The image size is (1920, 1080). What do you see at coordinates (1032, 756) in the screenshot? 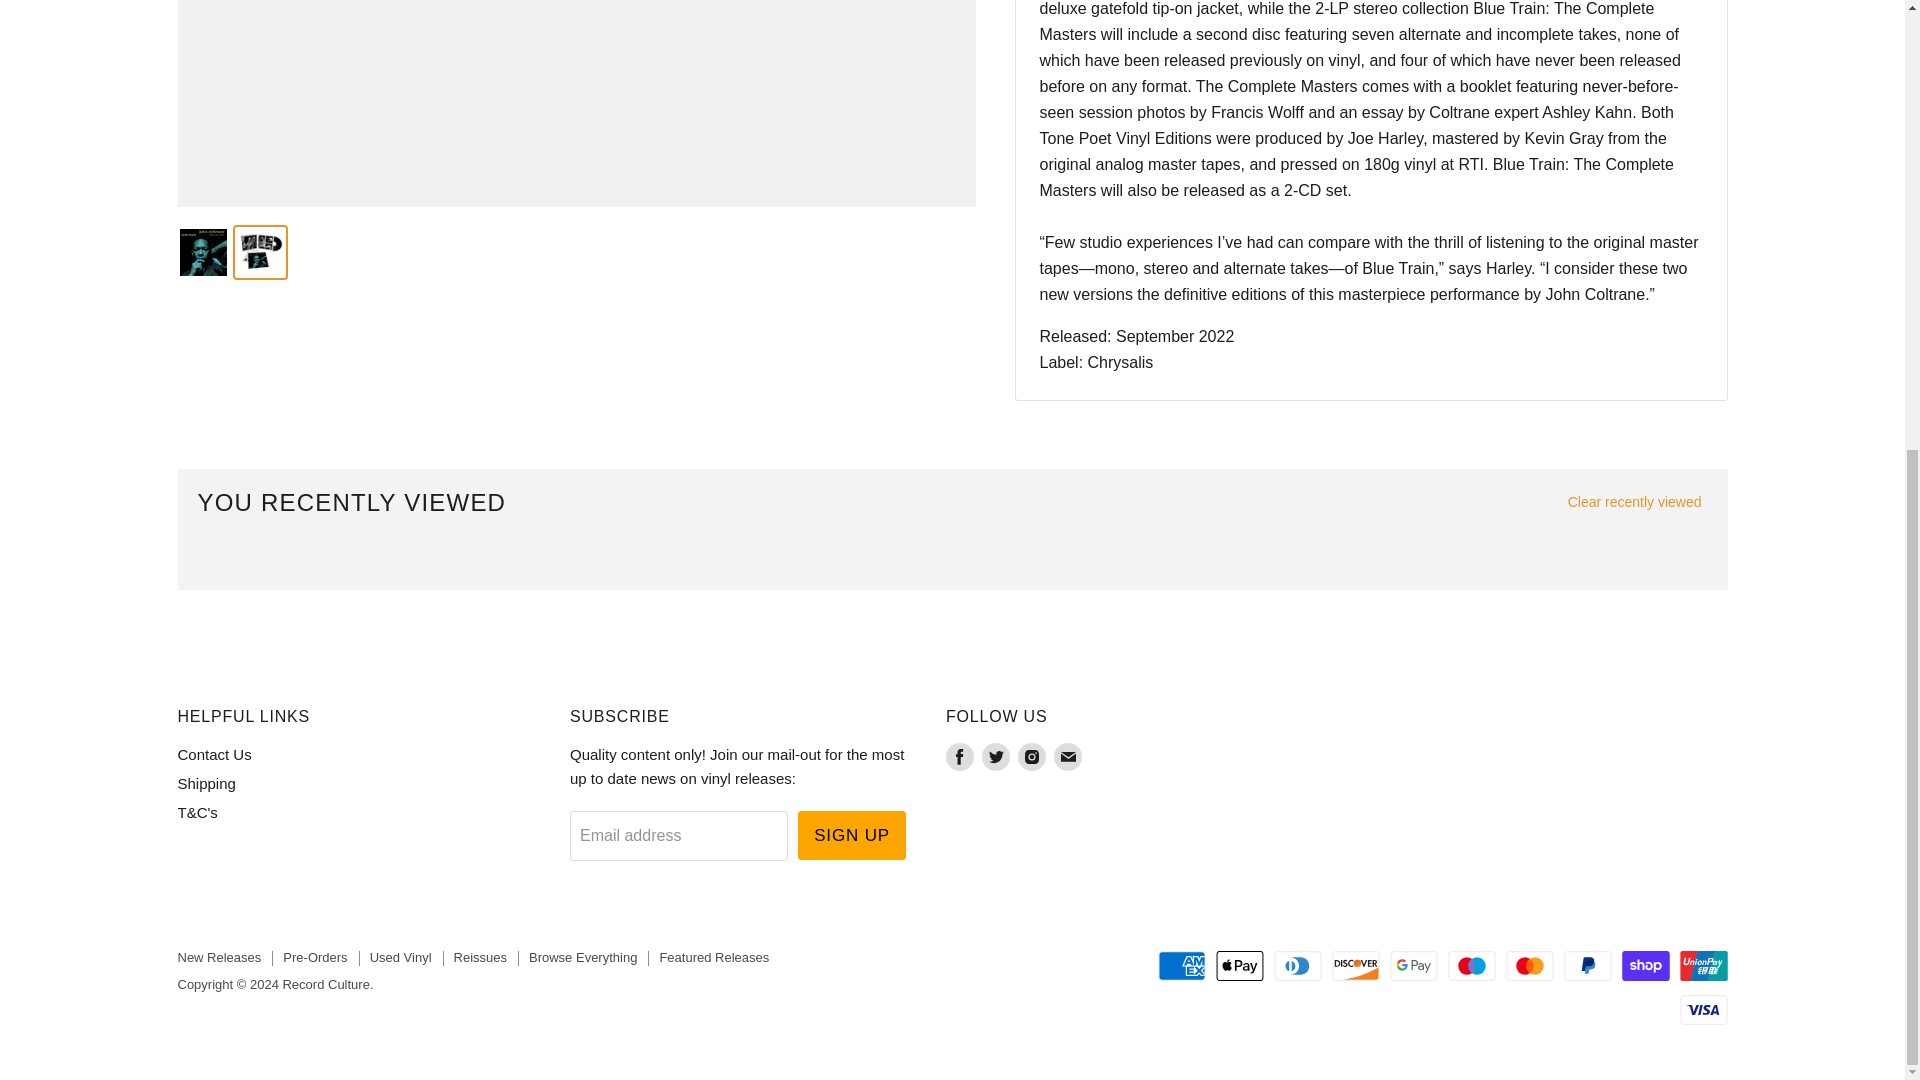
I see `Instagram` at bounding box center [1032, 756].